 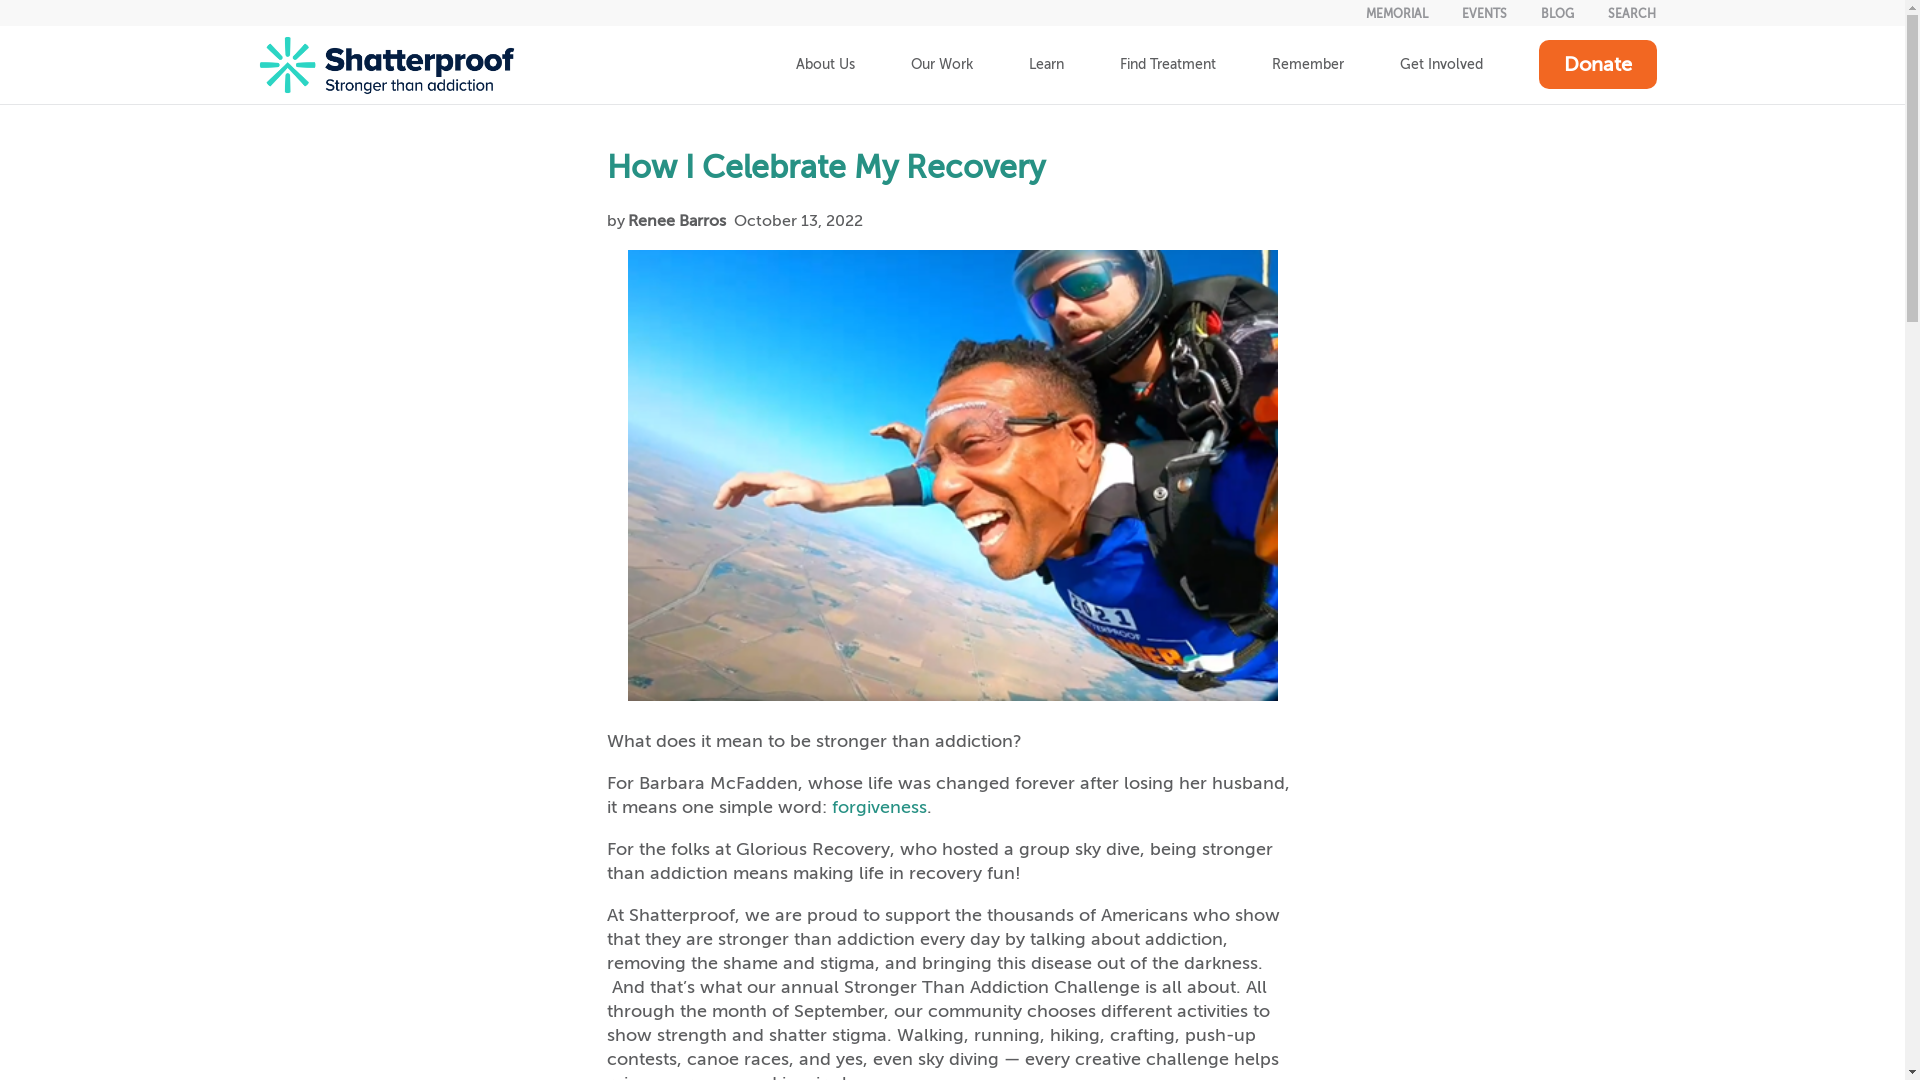 What do you see at coordinates (940, 64) in the screenshot?
I see `Our Work` at bounding box center [940, 64].